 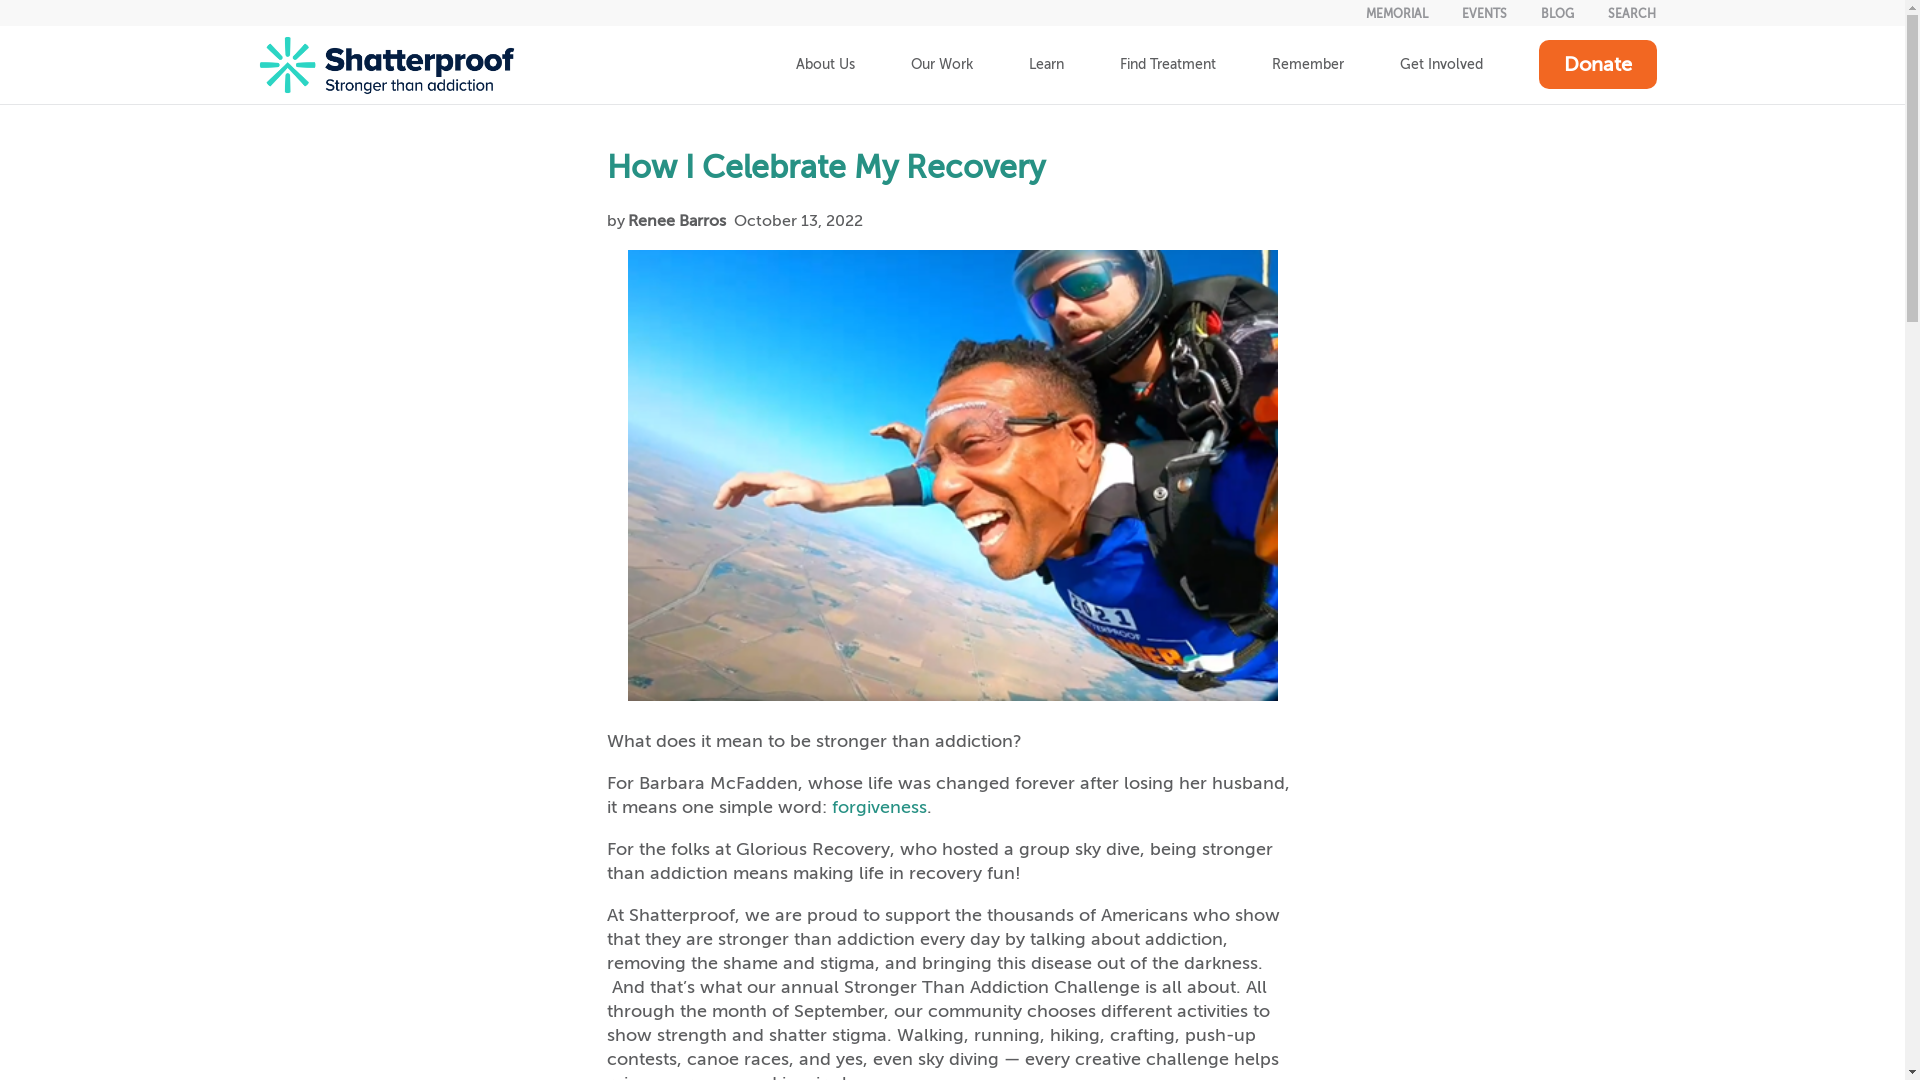 What do you see at coordinates (940, 64) in the screenshot?
I see `Our Work` at bounding box center [940, 64].